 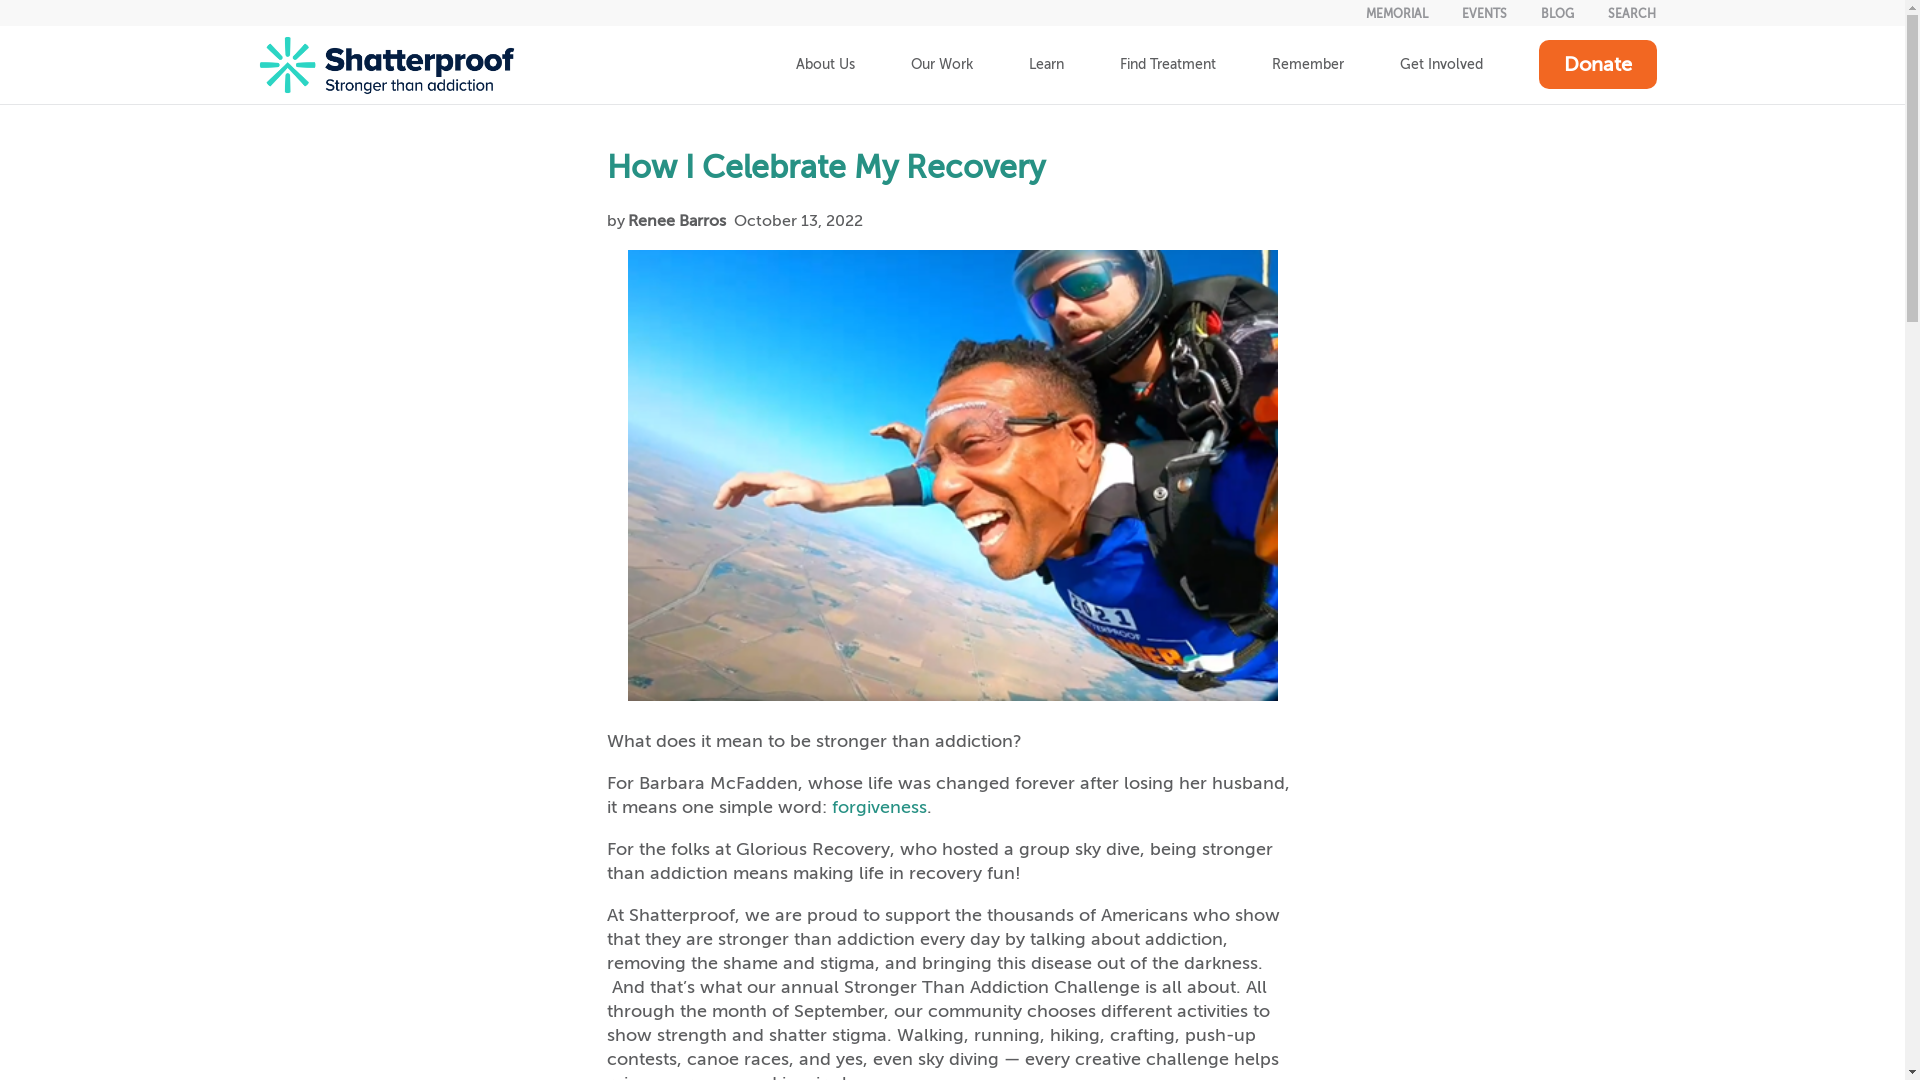 What do you see at coordinates (940, 64) in the screenshot?
I see `Our Work` at bounding box center [940, 64].